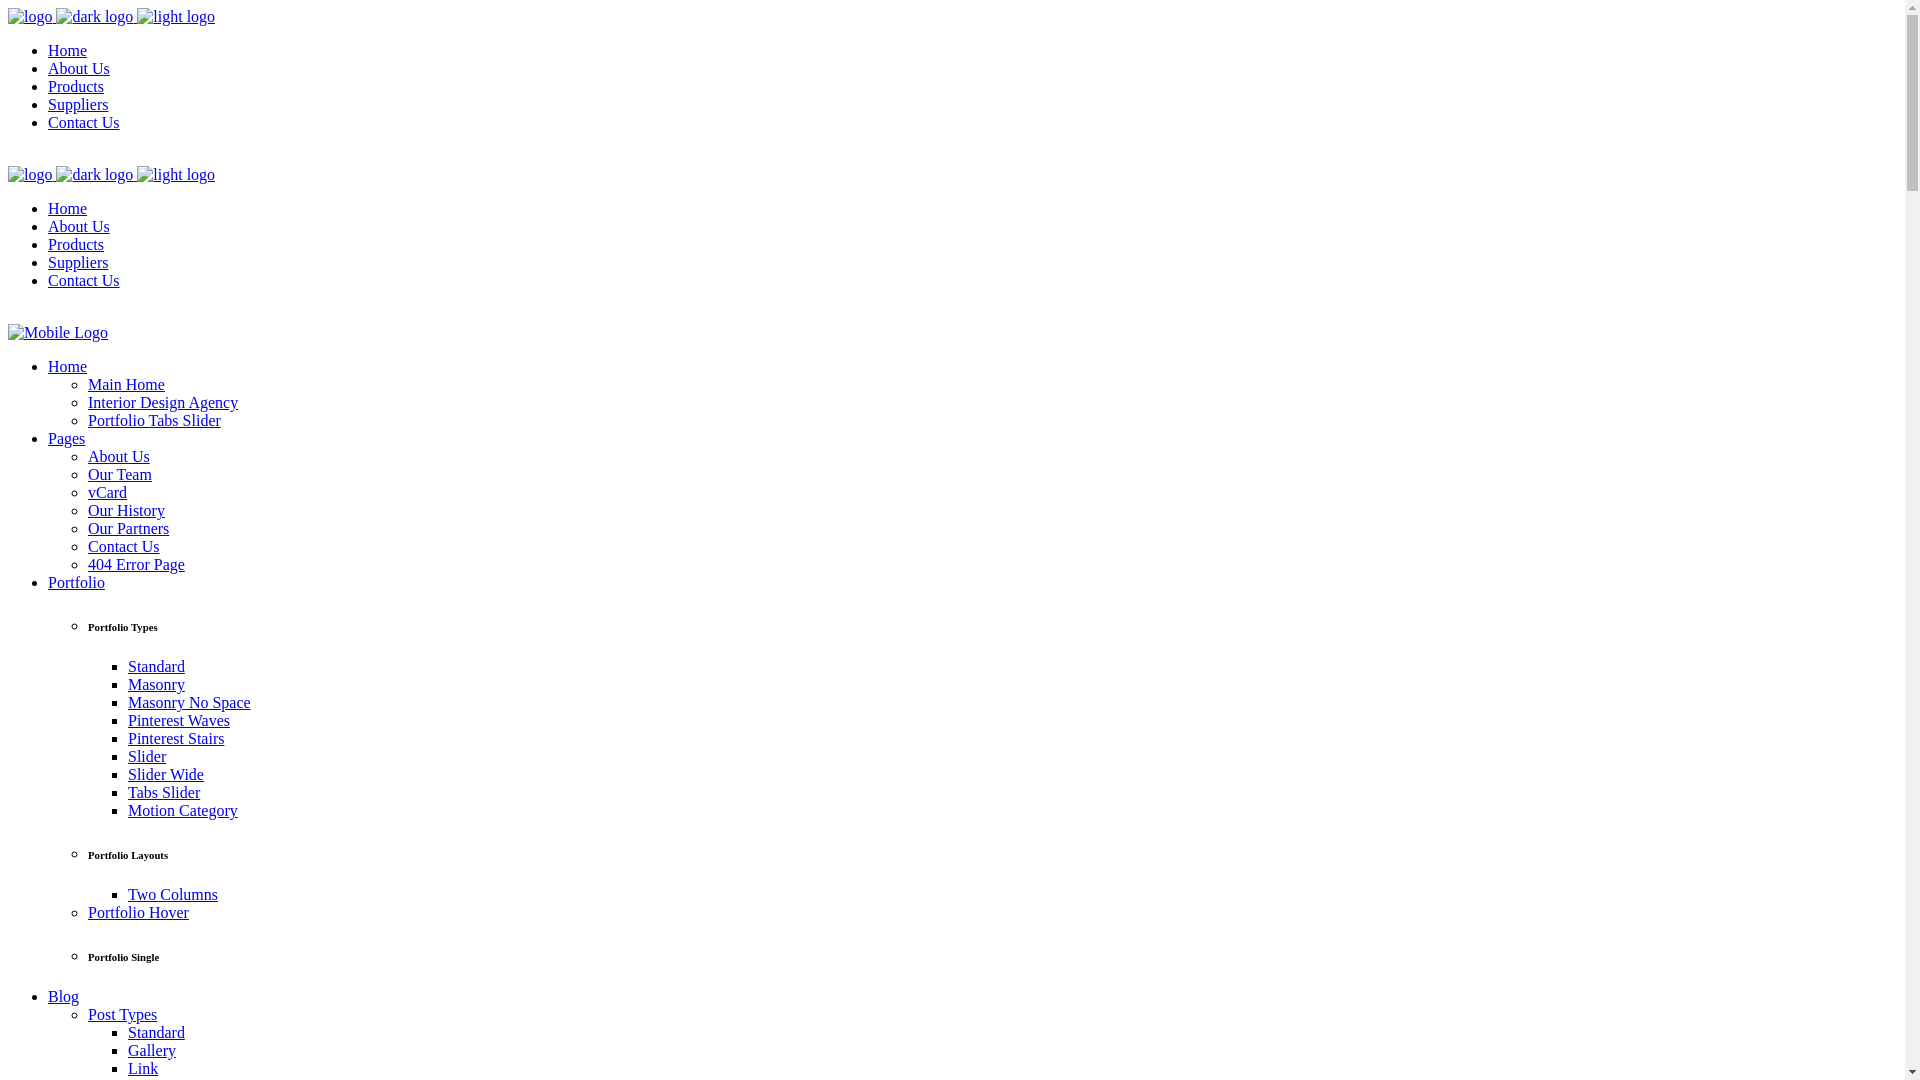  I want to click on Two Columns, so click(173, 894).